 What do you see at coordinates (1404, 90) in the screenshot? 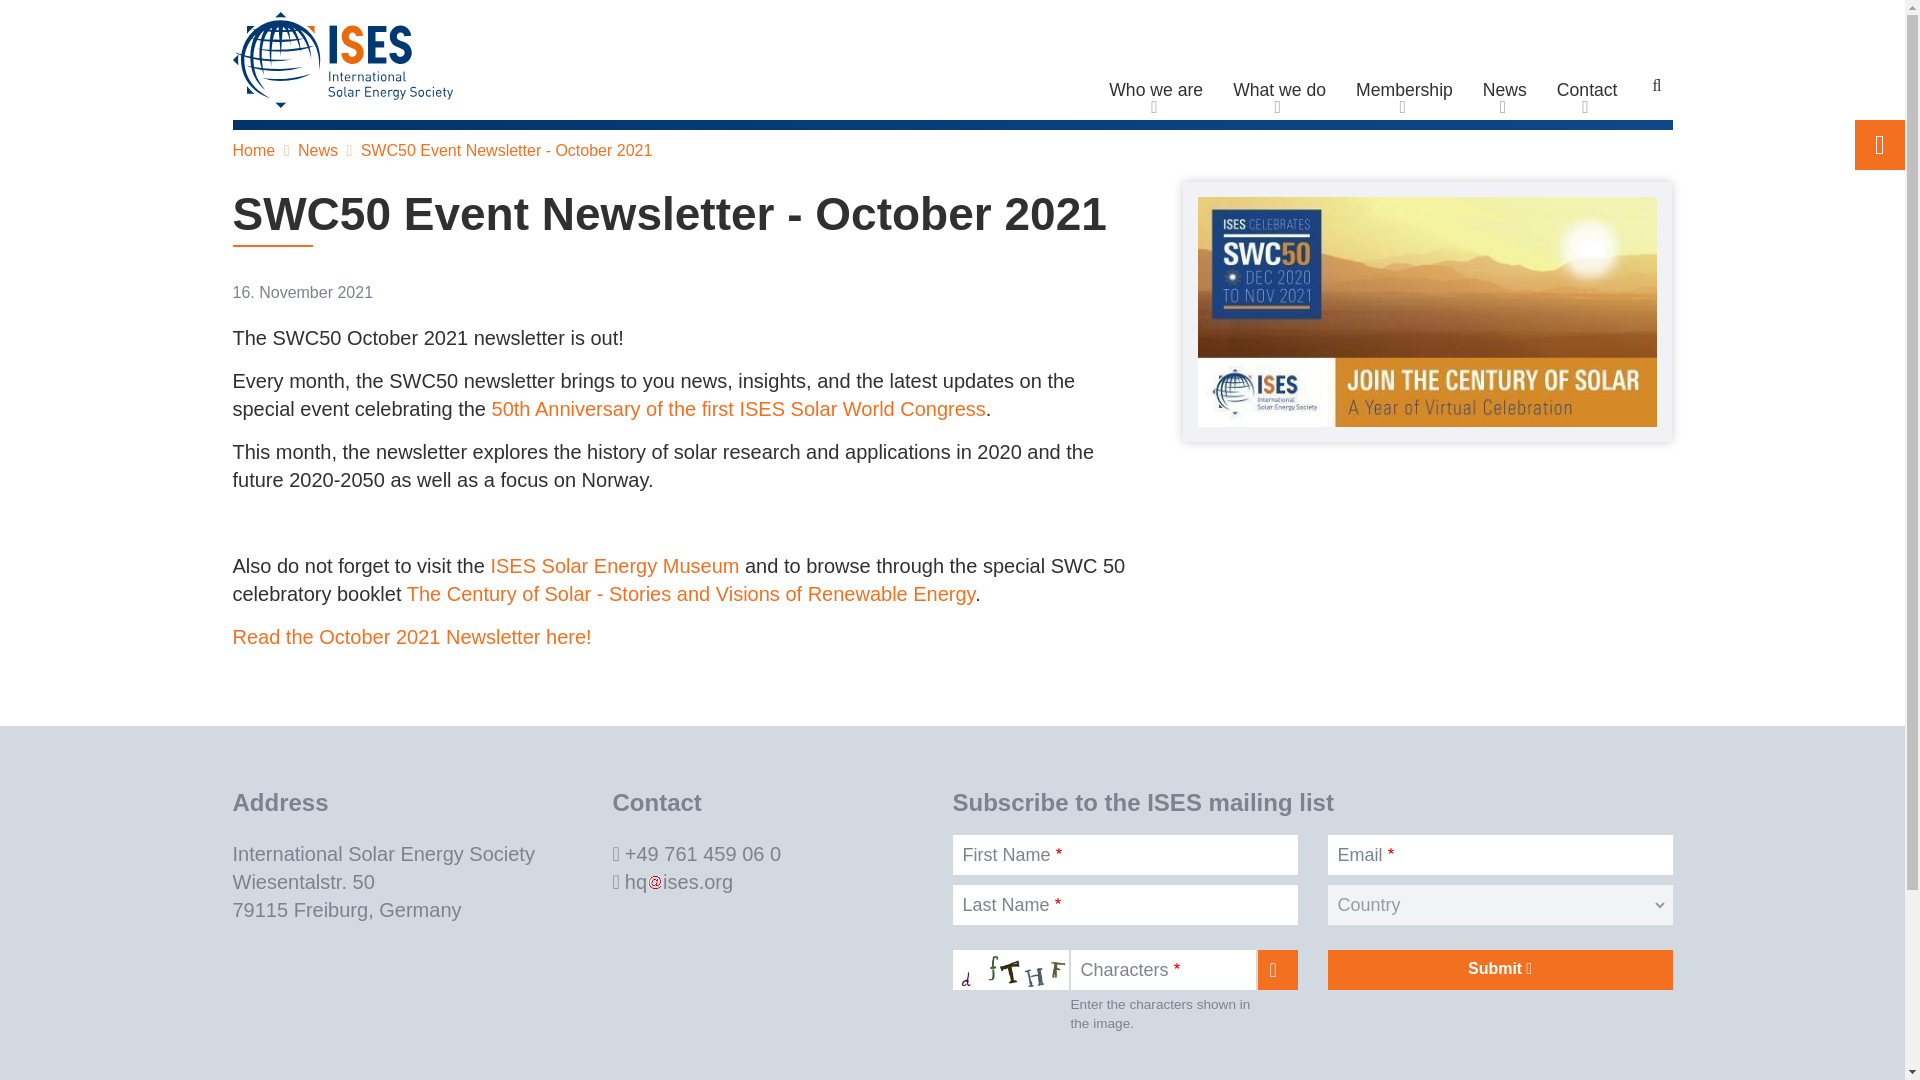
I see `Membership` at bounding box center [1404, 90].